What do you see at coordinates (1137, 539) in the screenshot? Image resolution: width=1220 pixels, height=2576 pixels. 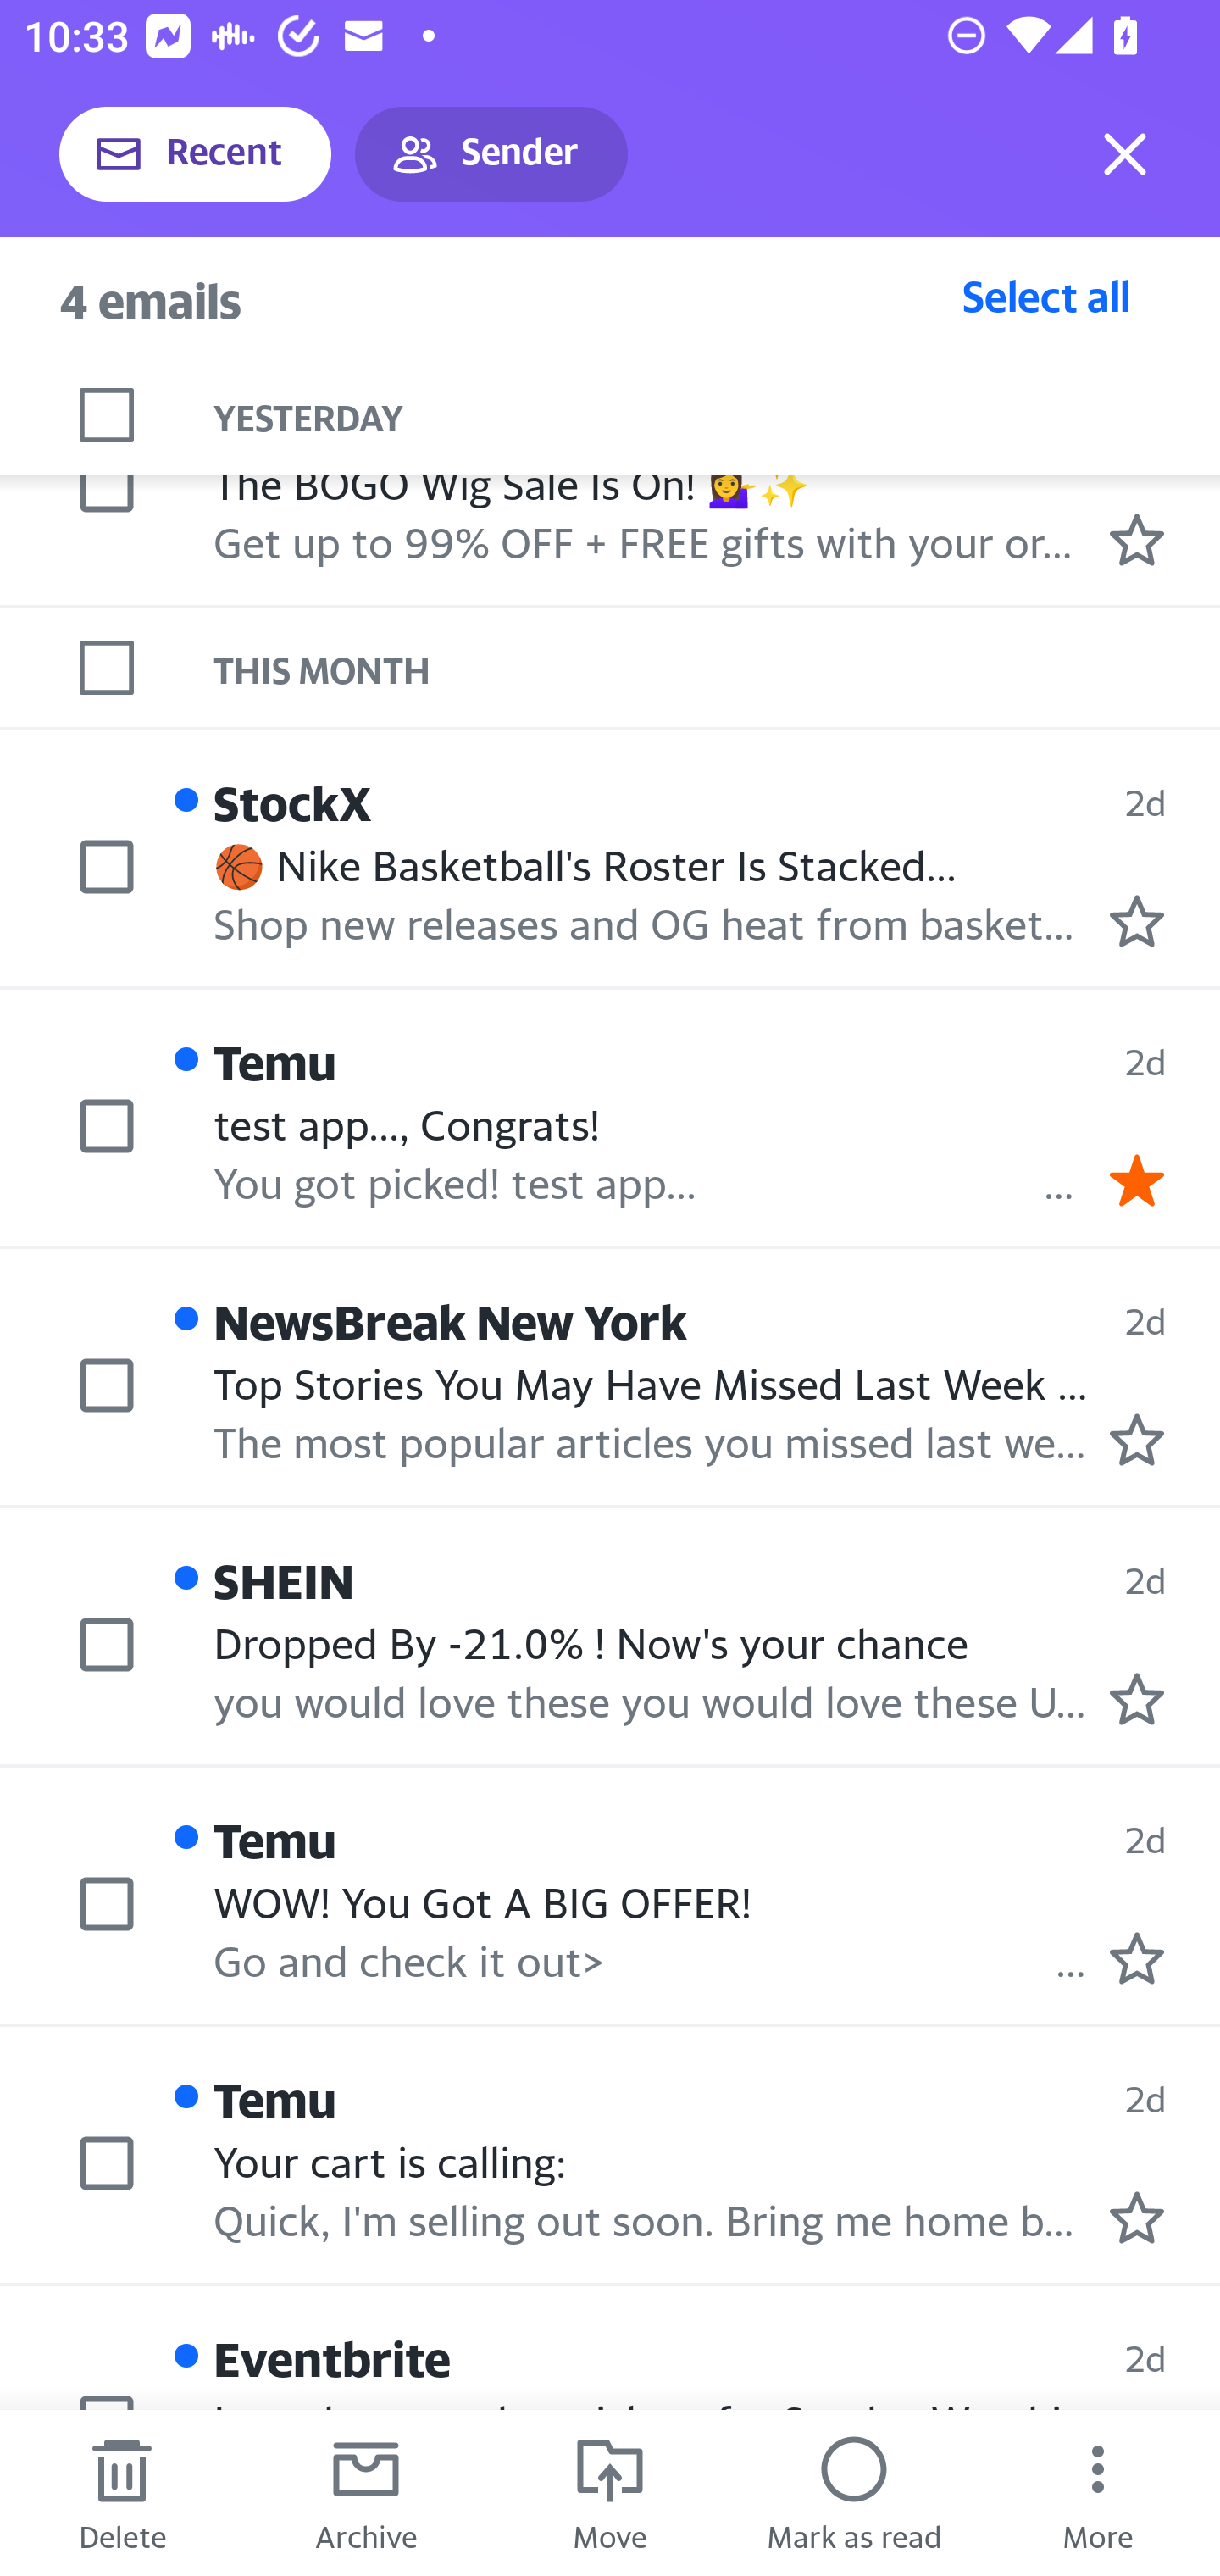 I see `Mark as starred.` at bounding box center [1137, 539].